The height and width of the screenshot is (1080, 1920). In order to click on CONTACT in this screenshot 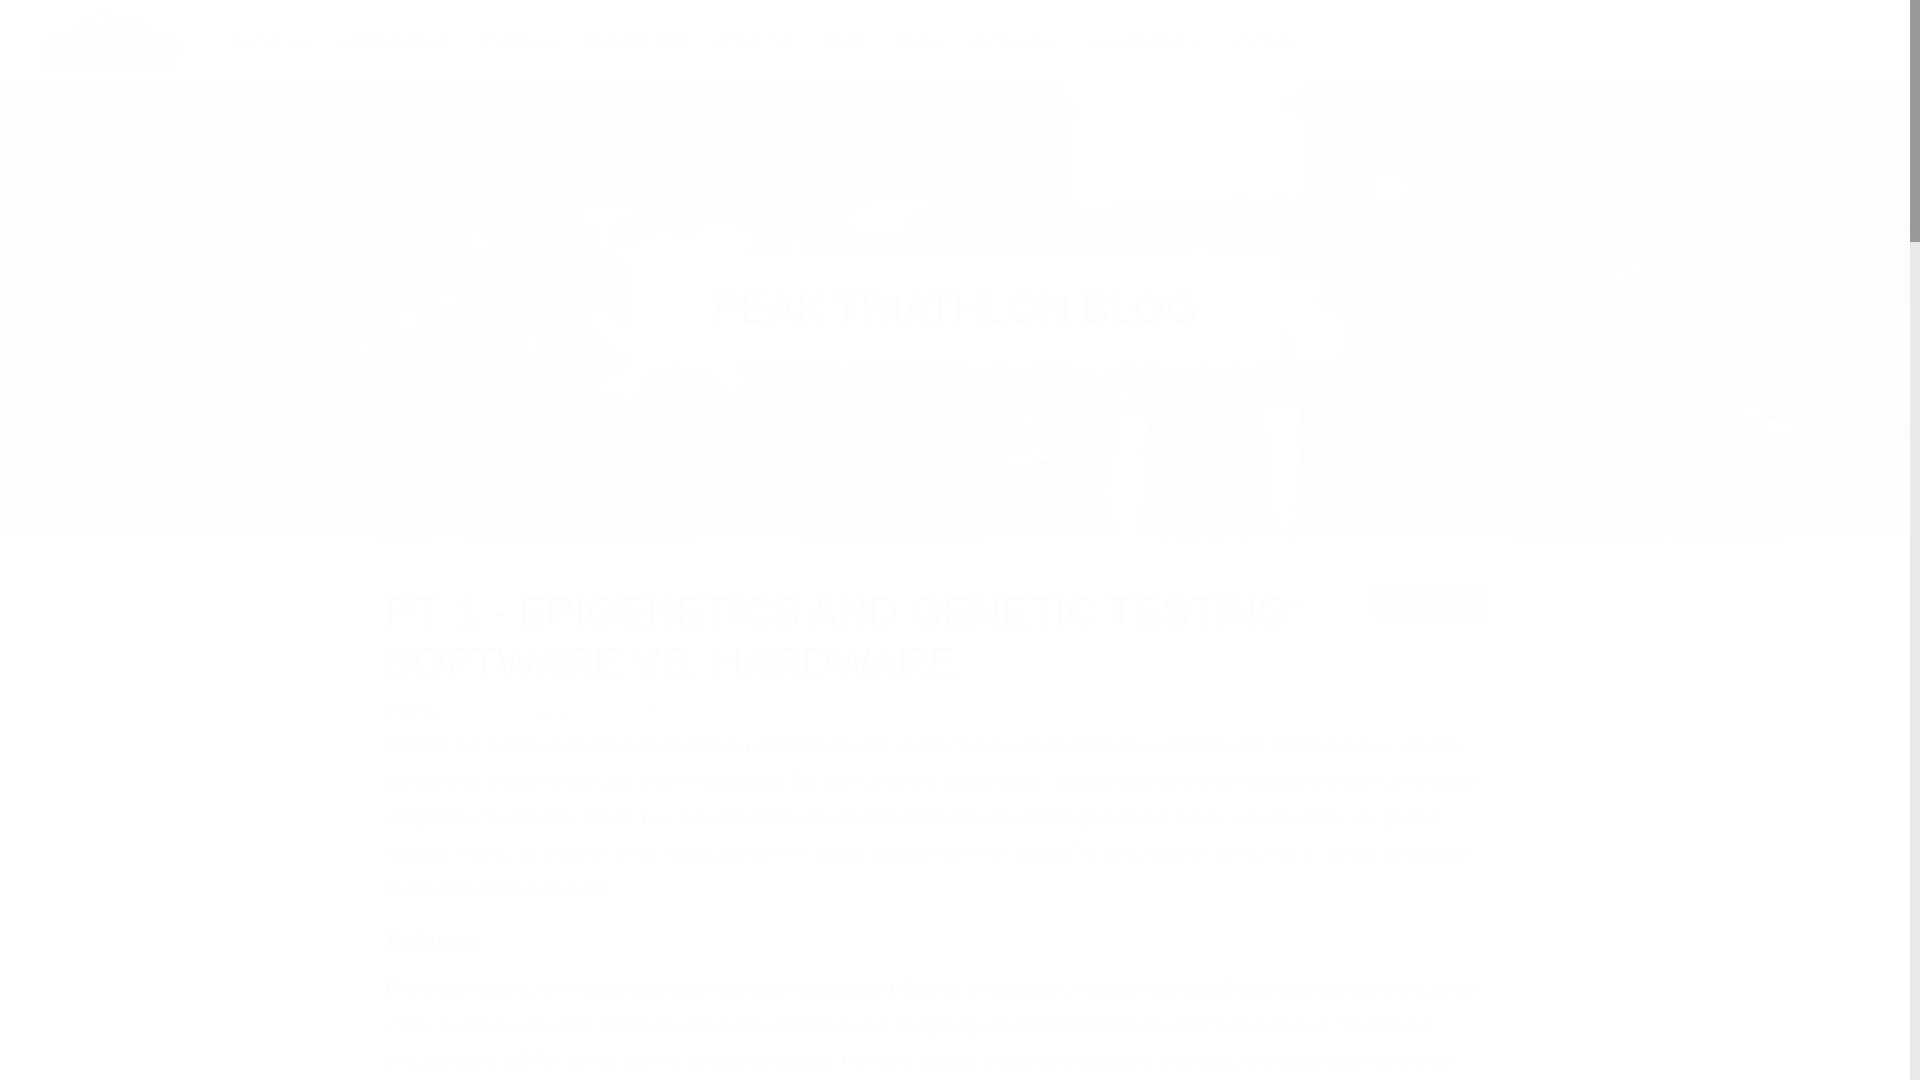, I will do `click(1270, 40)`.